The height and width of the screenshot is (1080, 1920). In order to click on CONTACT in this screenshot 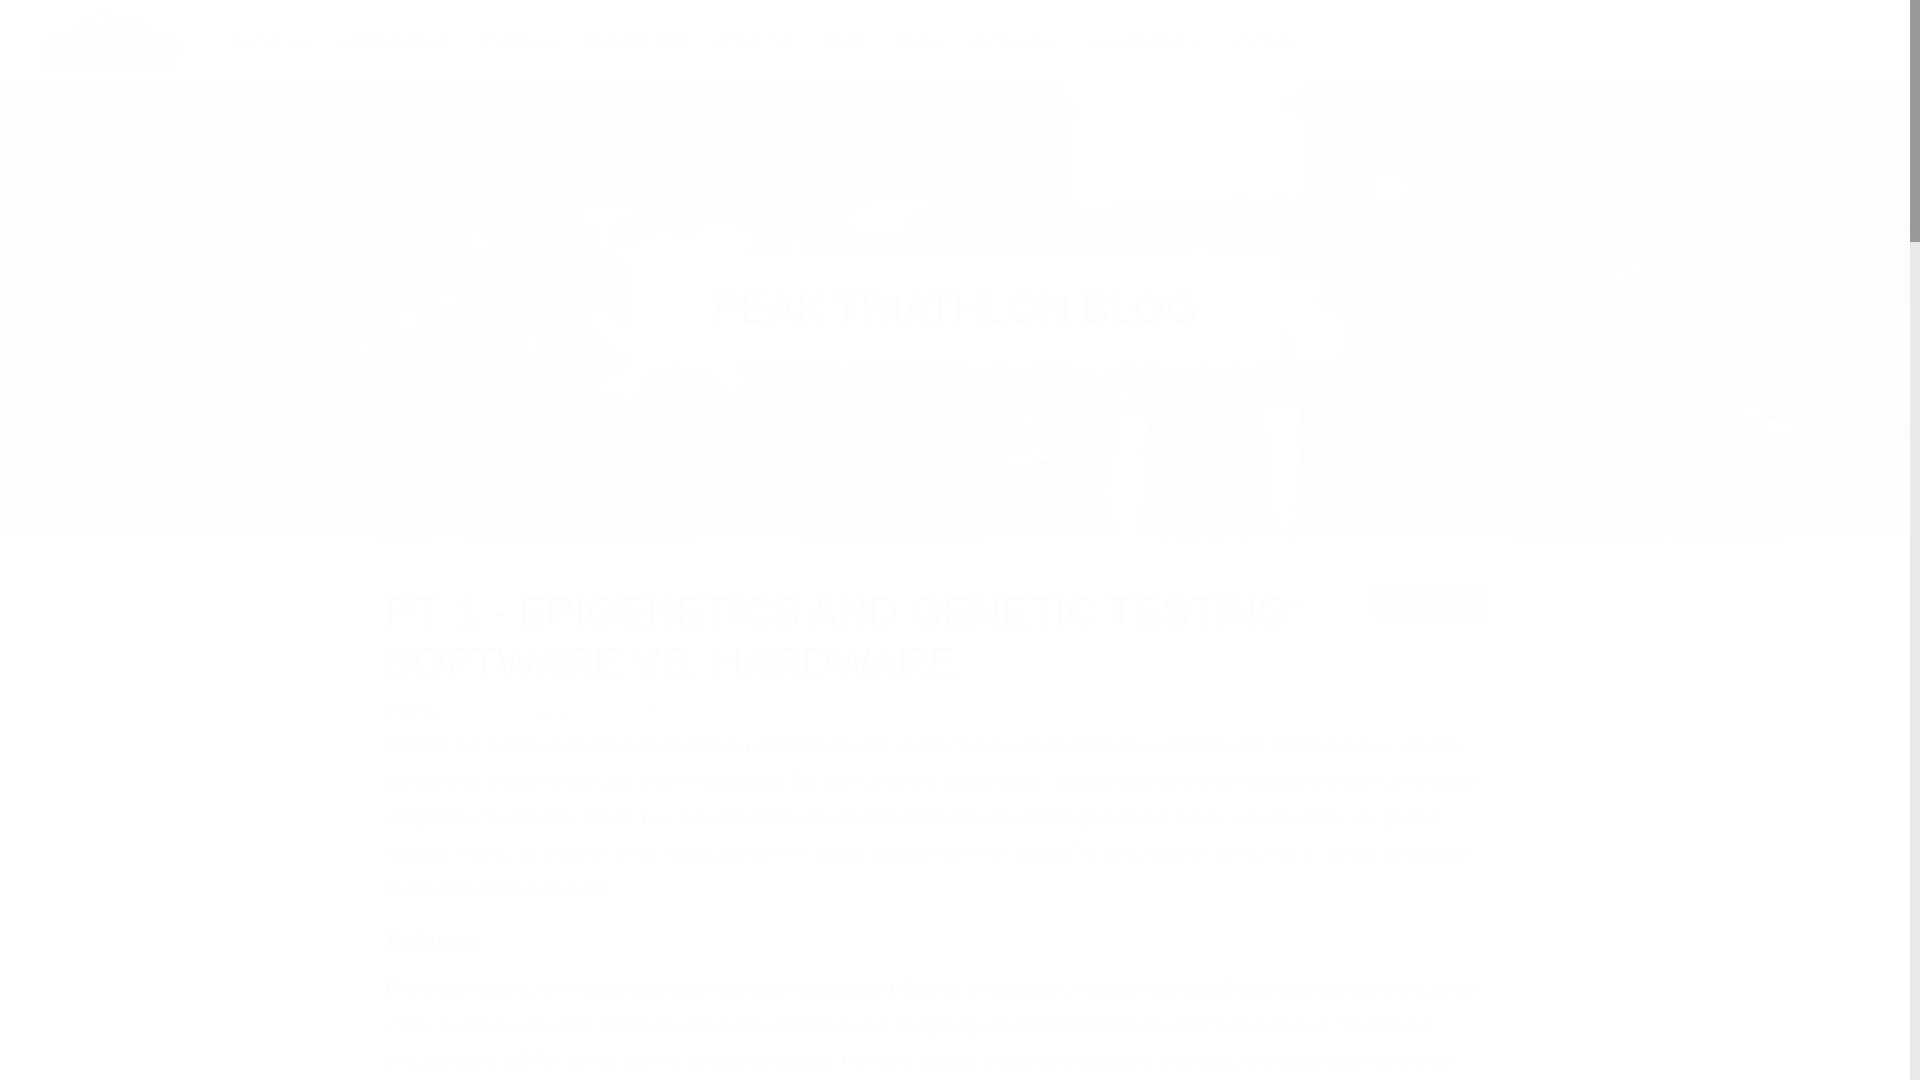, I will do `click(1270, 40)`.